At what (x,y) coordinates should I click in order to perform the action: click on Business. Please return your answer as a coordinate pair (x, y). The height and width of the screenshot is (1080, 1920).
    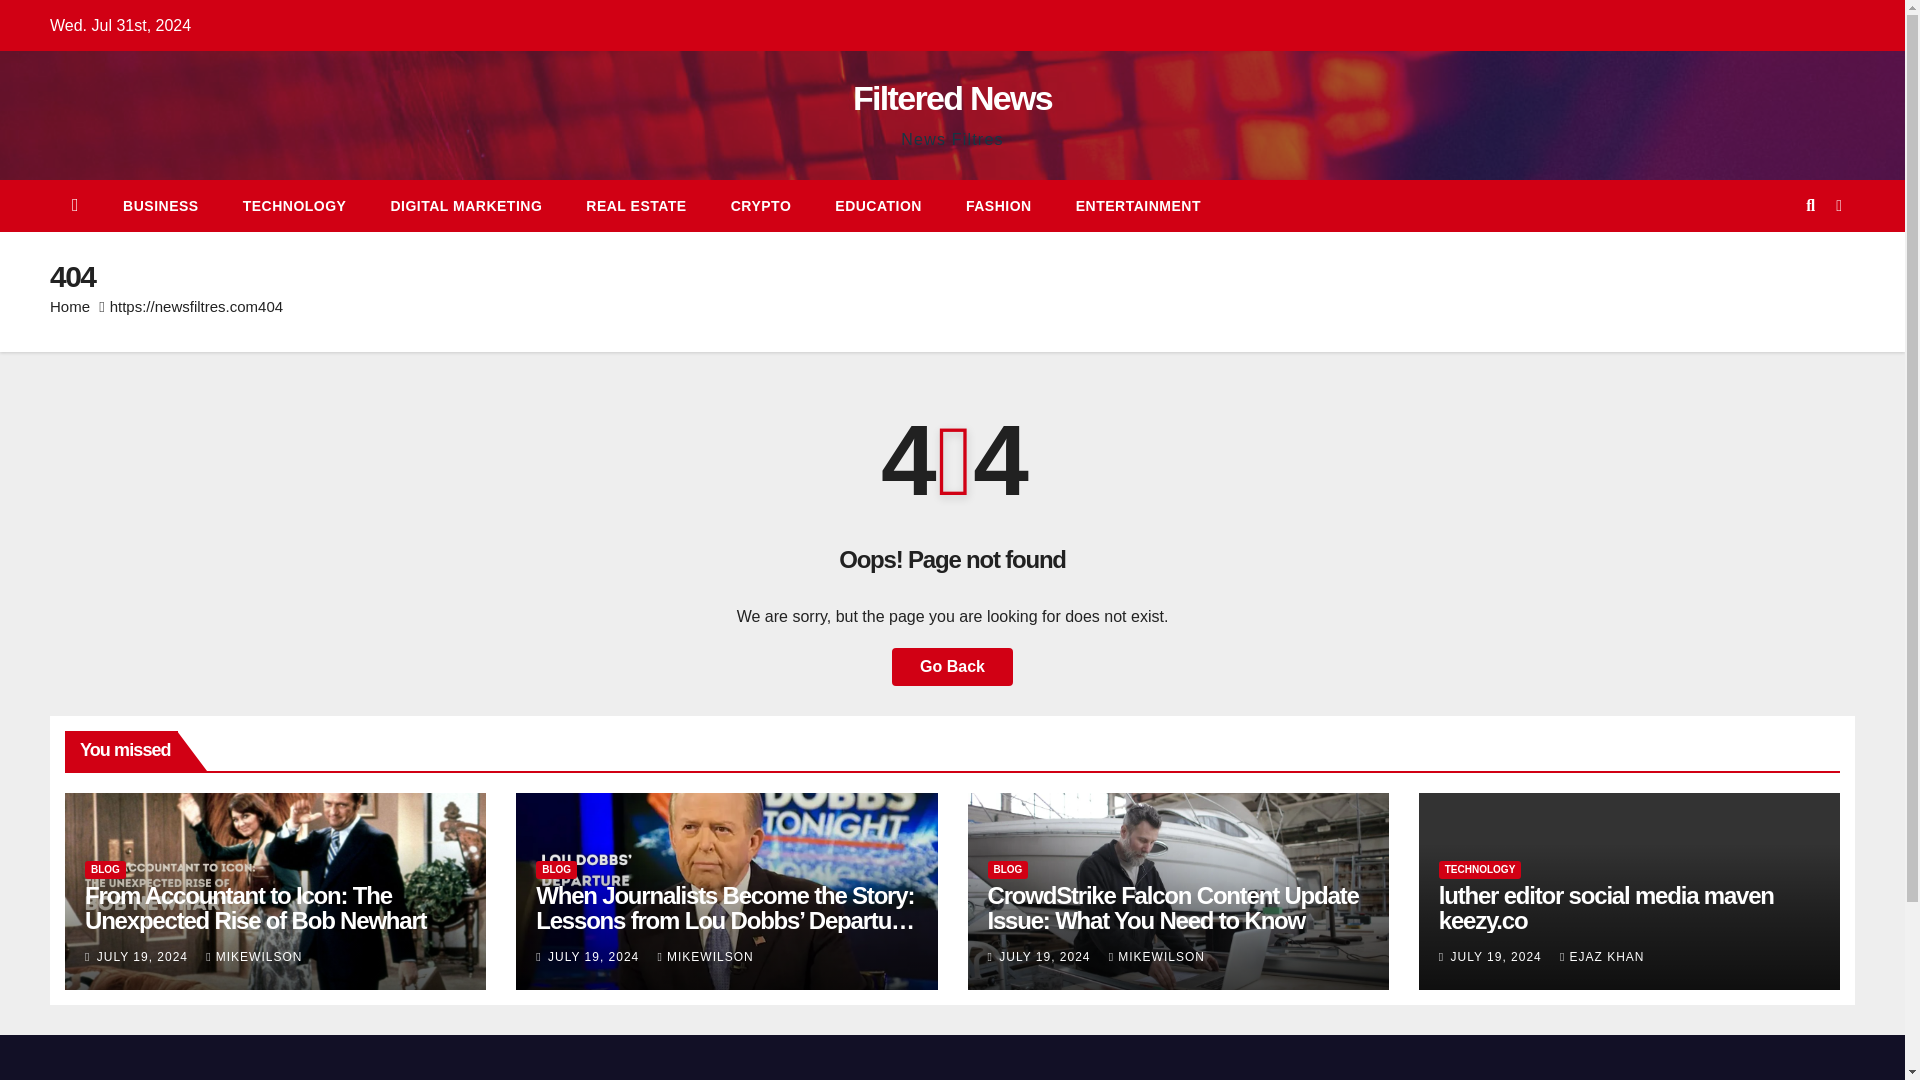
    Looking at the image, I should click on (160, 206).